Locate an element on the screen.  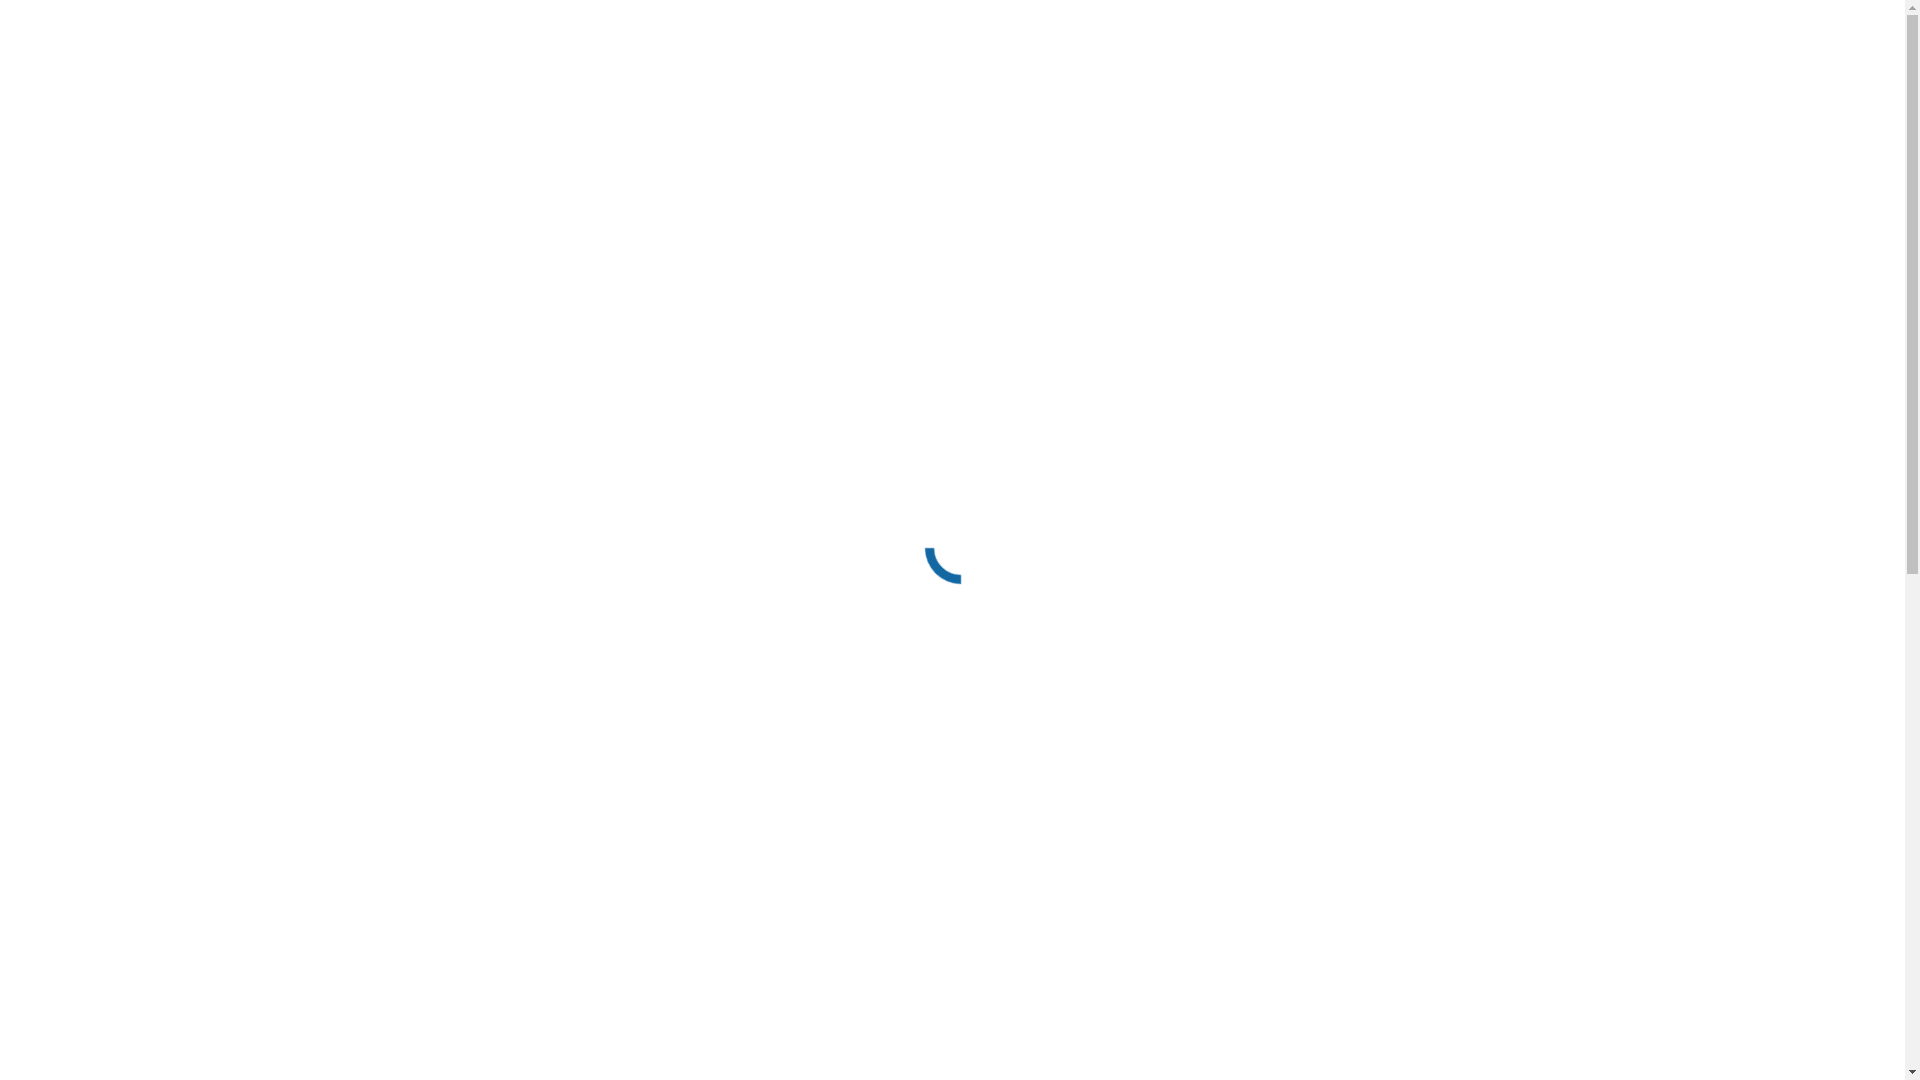
Accreditation is located at coordinates (92, 298).